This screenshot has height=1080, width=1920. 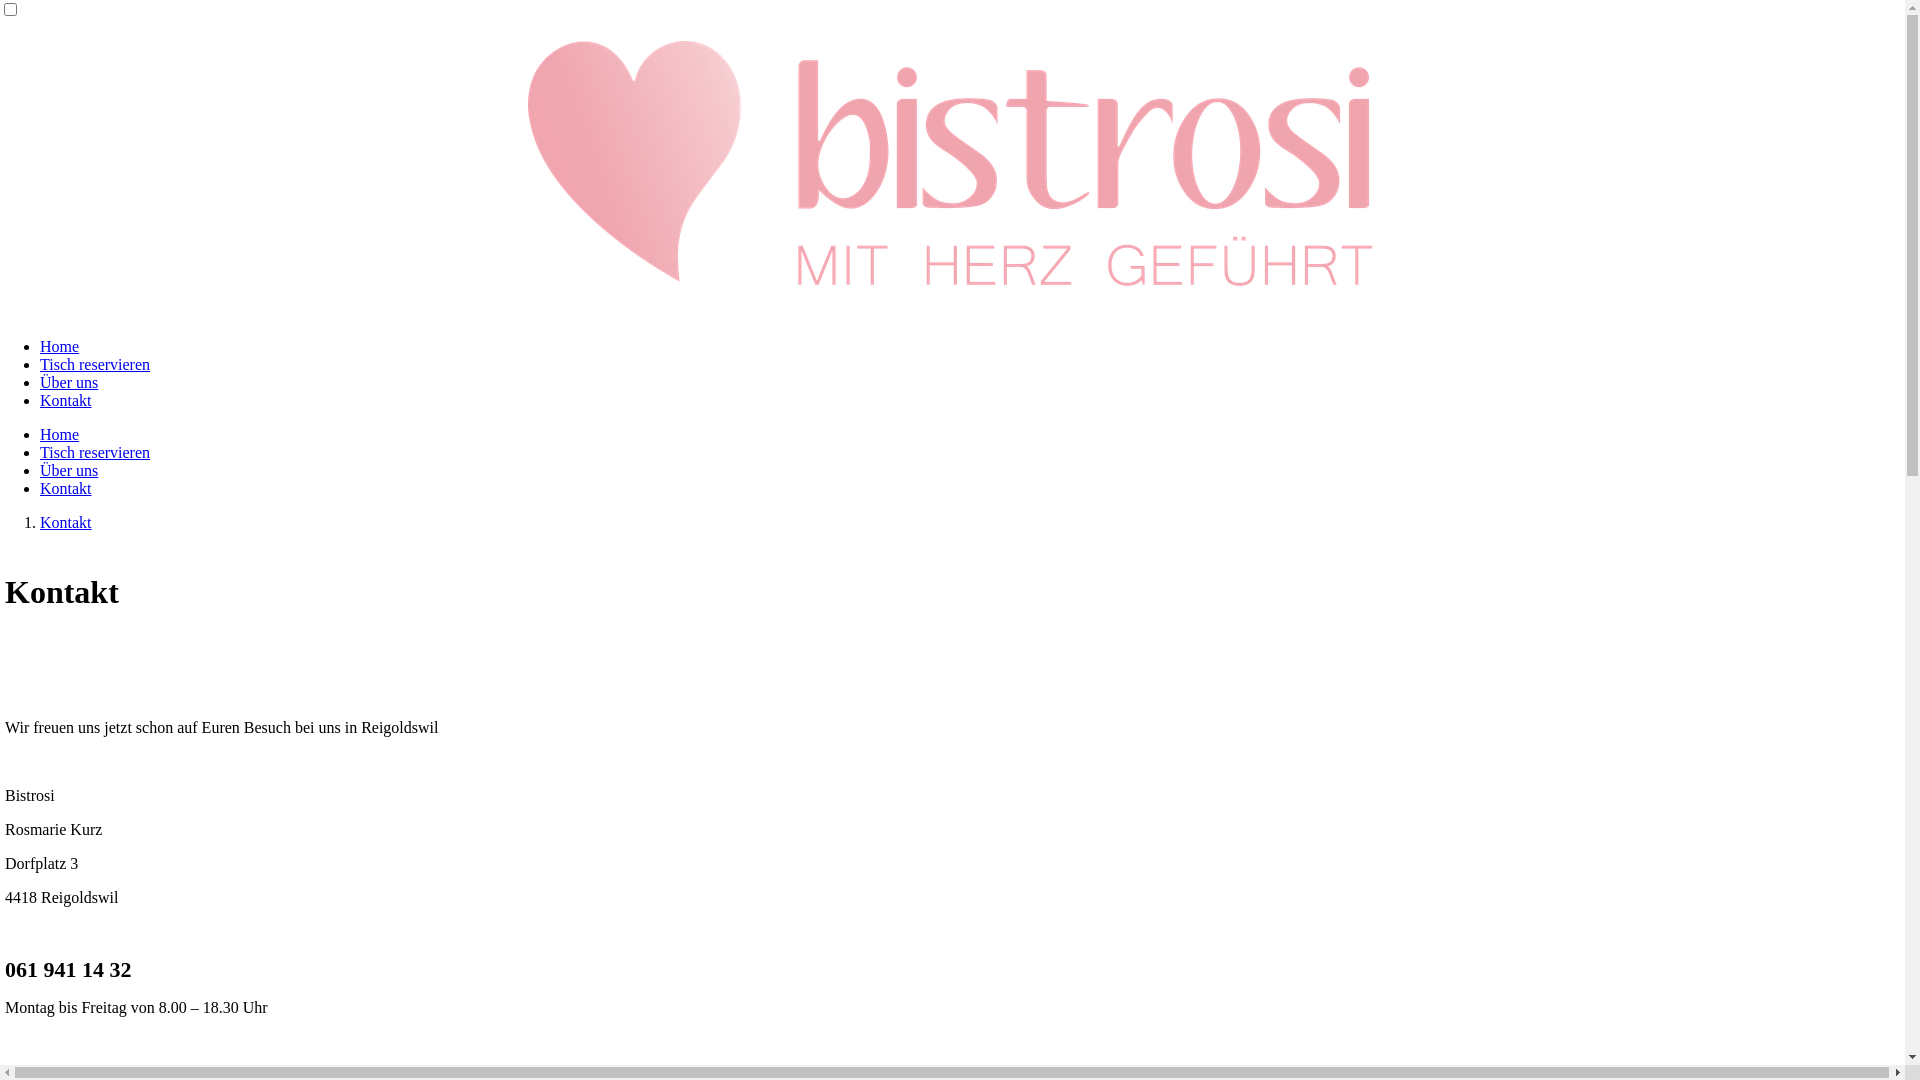 What do you see at coordinates (95, 452) in the screenshot?
I see `Tisch reservieren` at bounding box center [95, 452].